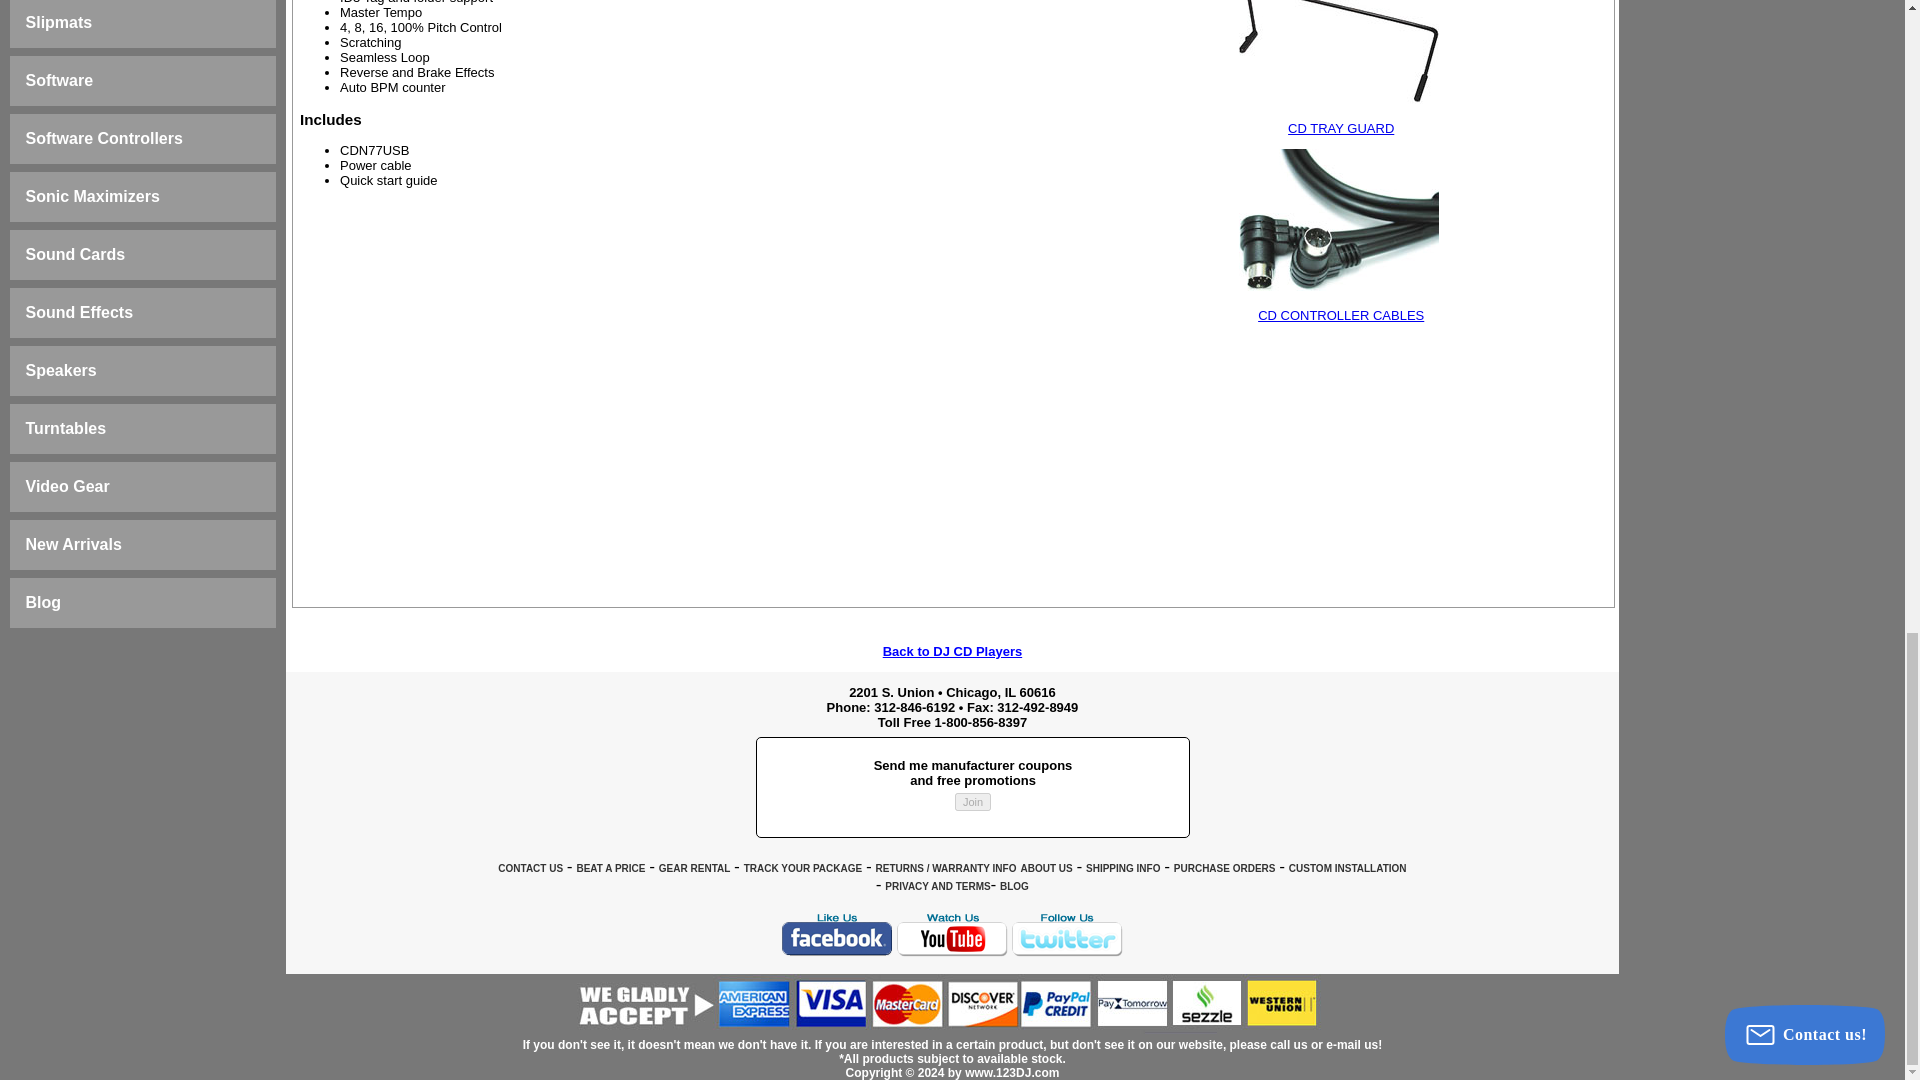  I want to click on Sound Effects, so click(80, 312).